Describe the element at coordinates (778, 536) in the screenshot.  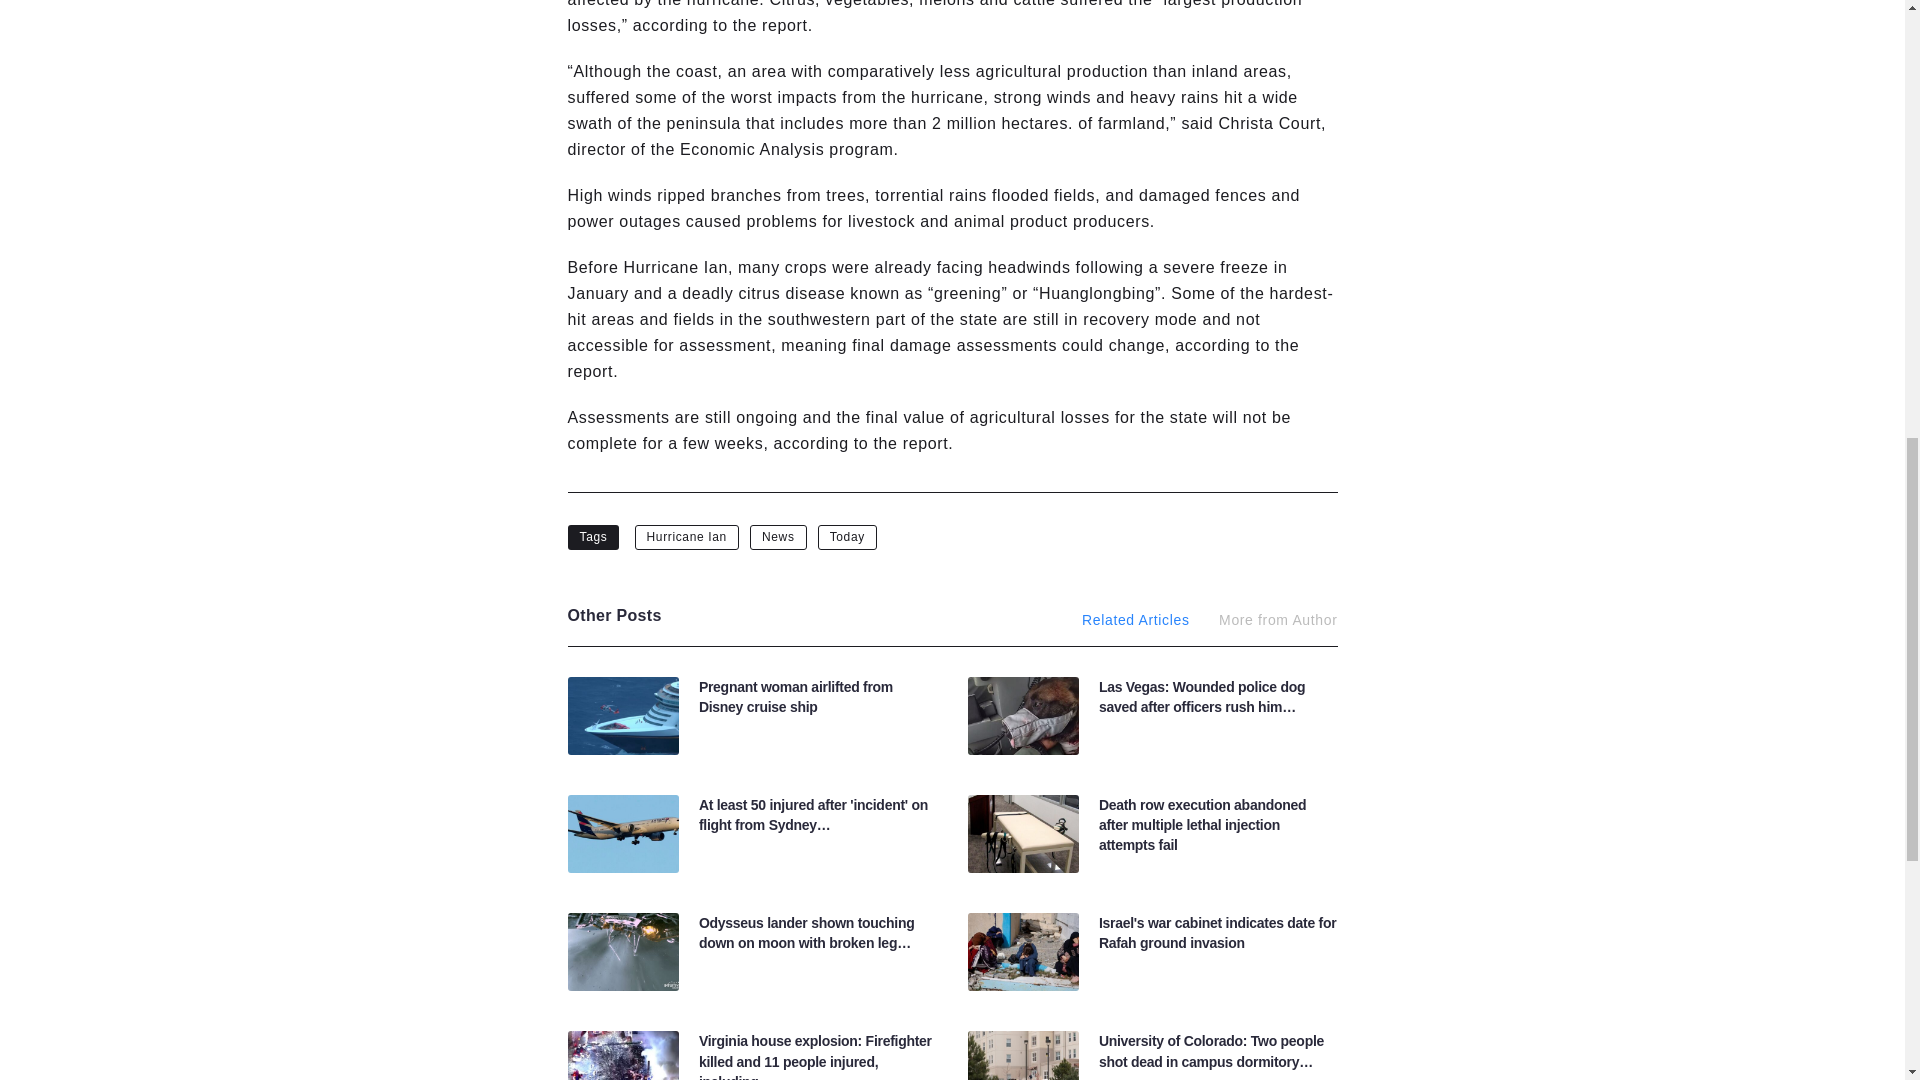
I see `News` at that location.